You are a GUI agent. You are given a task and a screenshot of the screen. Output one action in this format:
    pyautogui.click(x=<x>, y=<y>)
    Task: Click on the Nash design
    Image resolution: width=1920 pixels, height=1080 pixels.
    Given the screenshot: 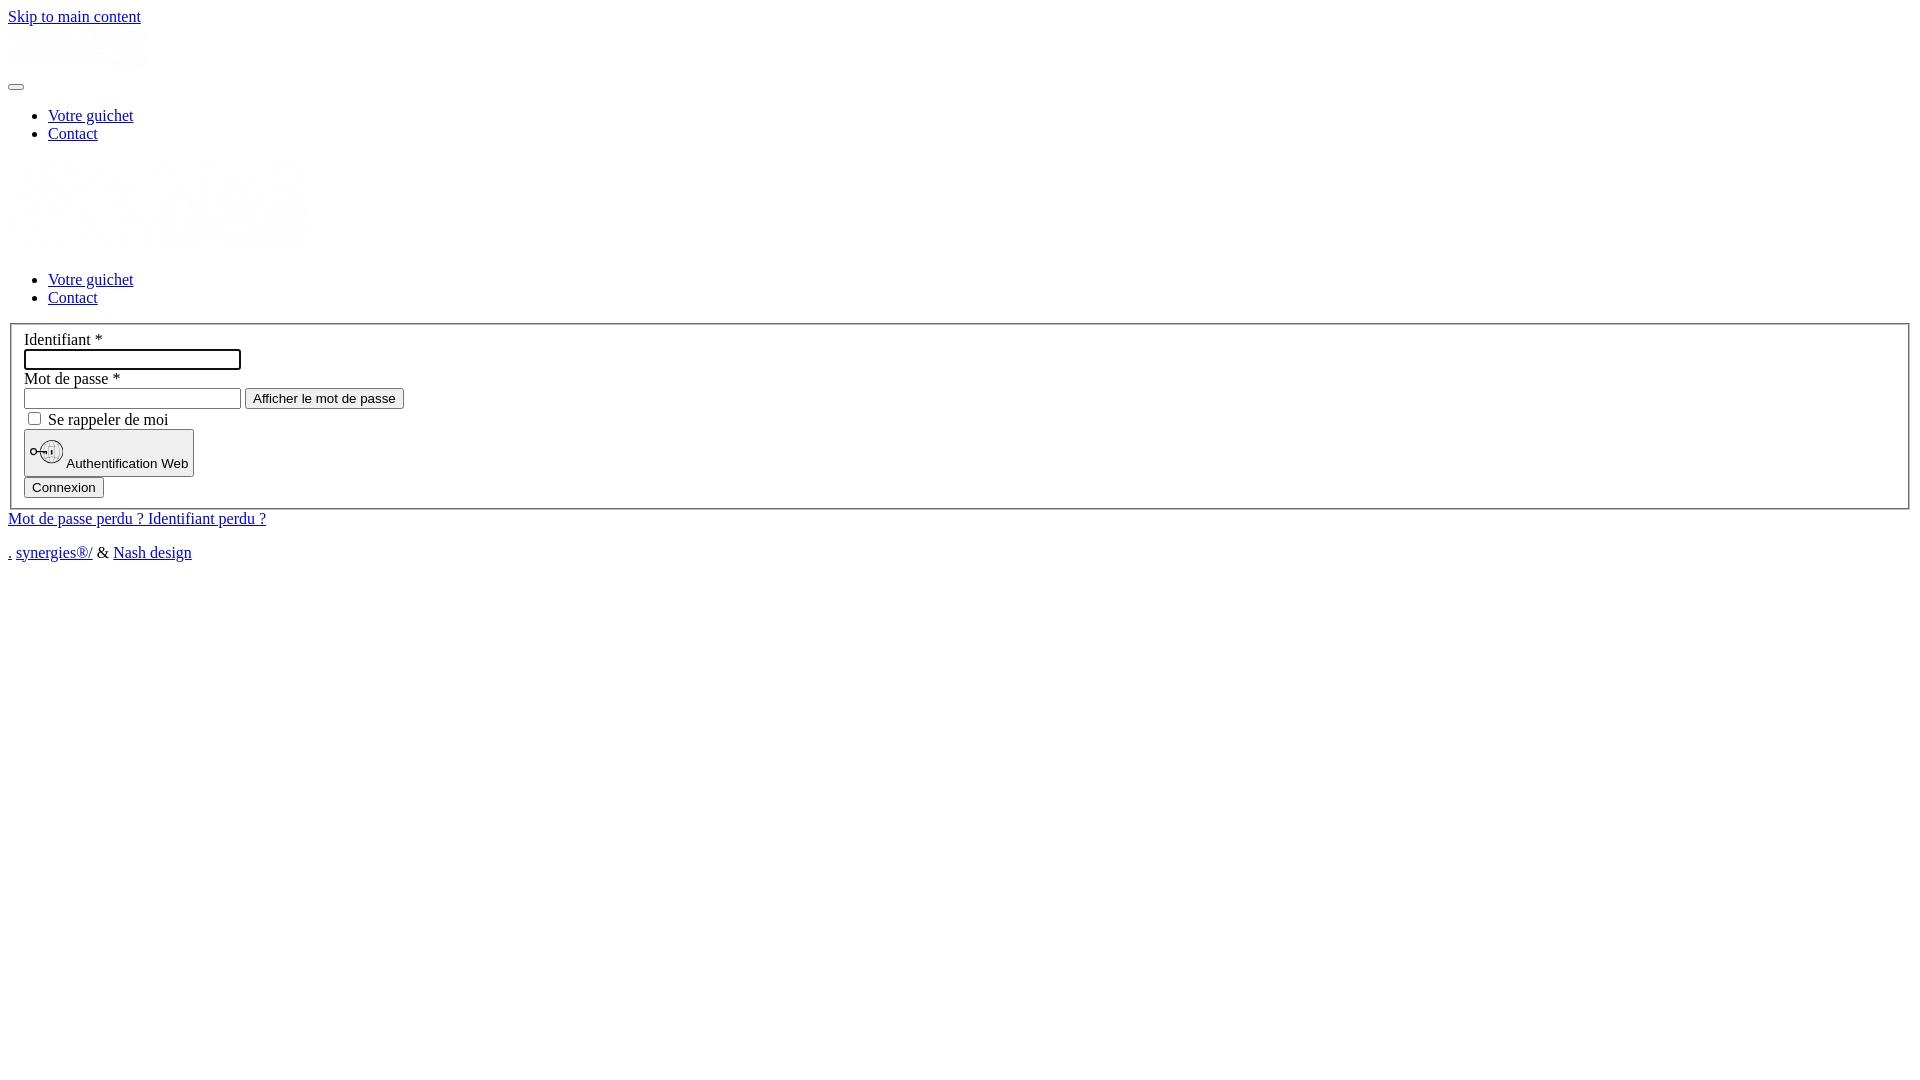 What is the action you would take?
    pyautogui.click(x=152, y=552)
    